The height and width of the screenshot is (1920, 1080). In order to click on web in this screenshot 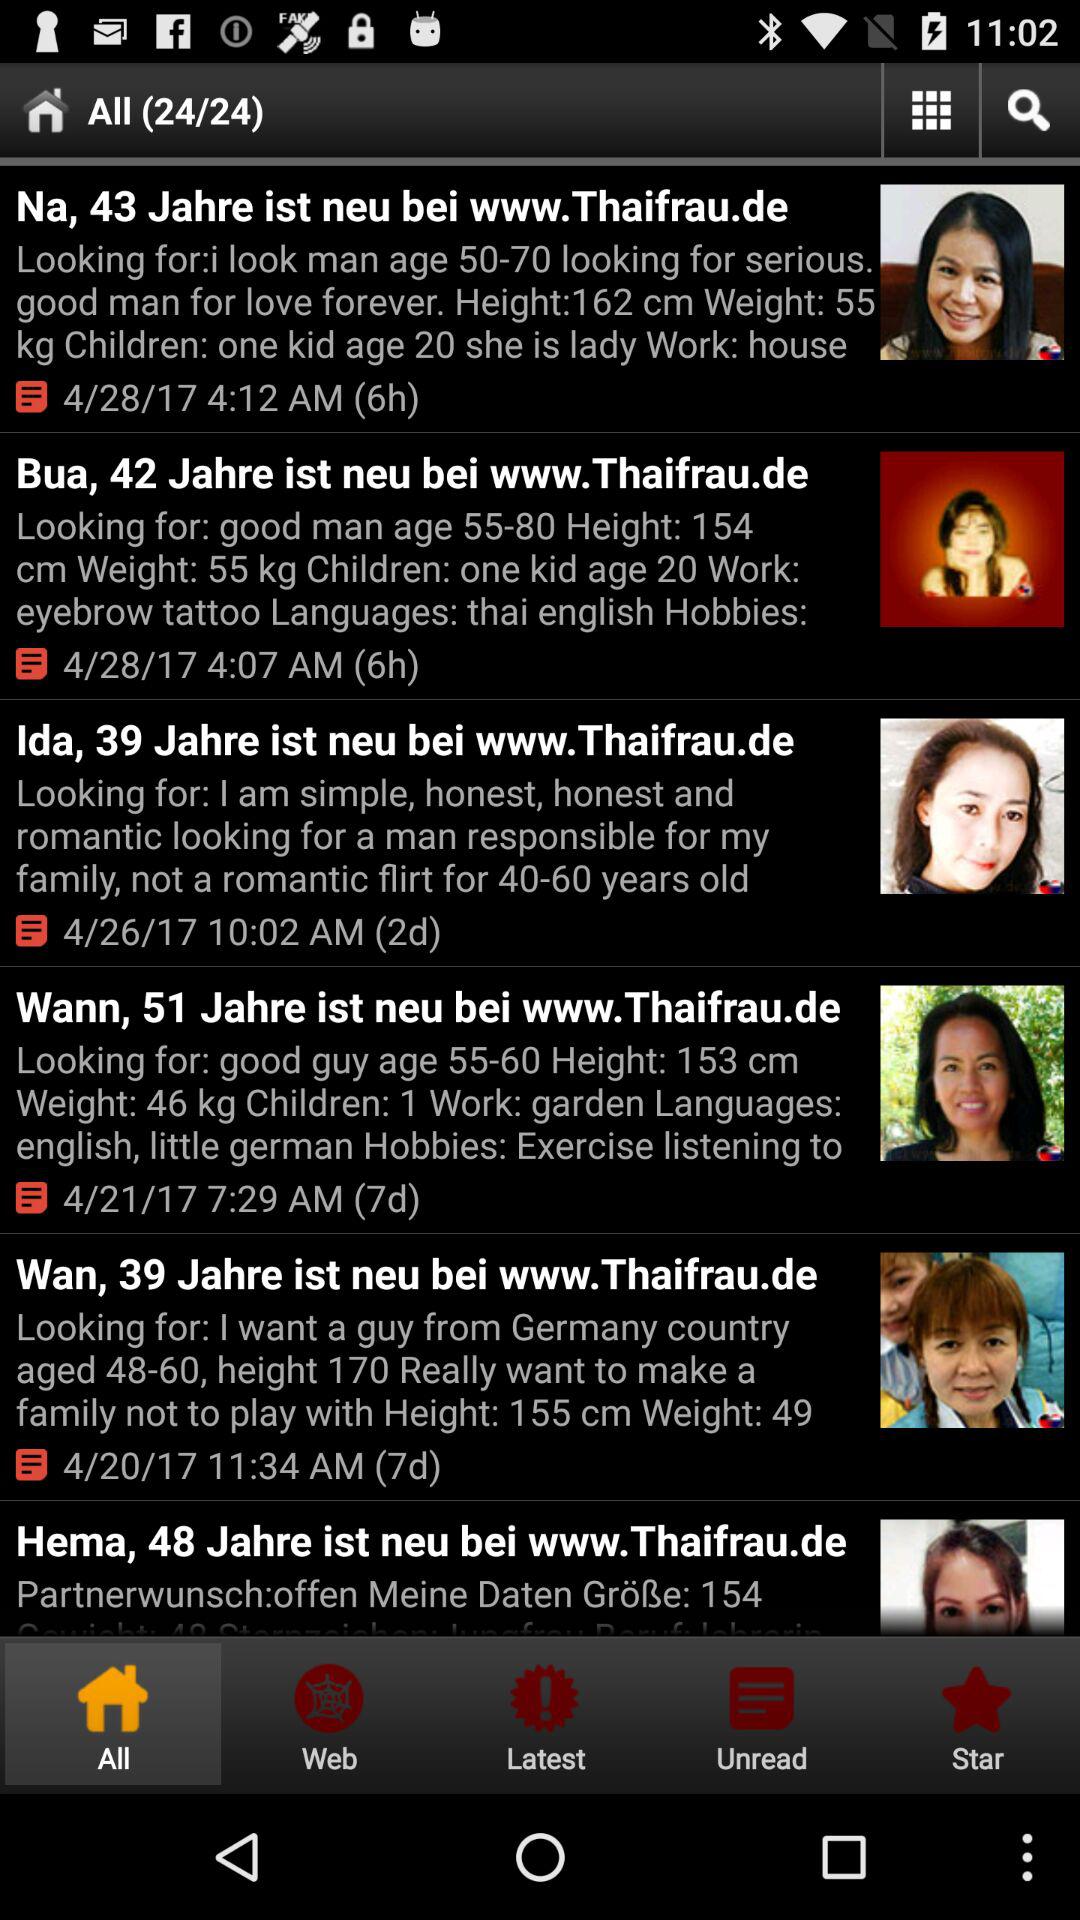, I will do `click(329, 1714)`.